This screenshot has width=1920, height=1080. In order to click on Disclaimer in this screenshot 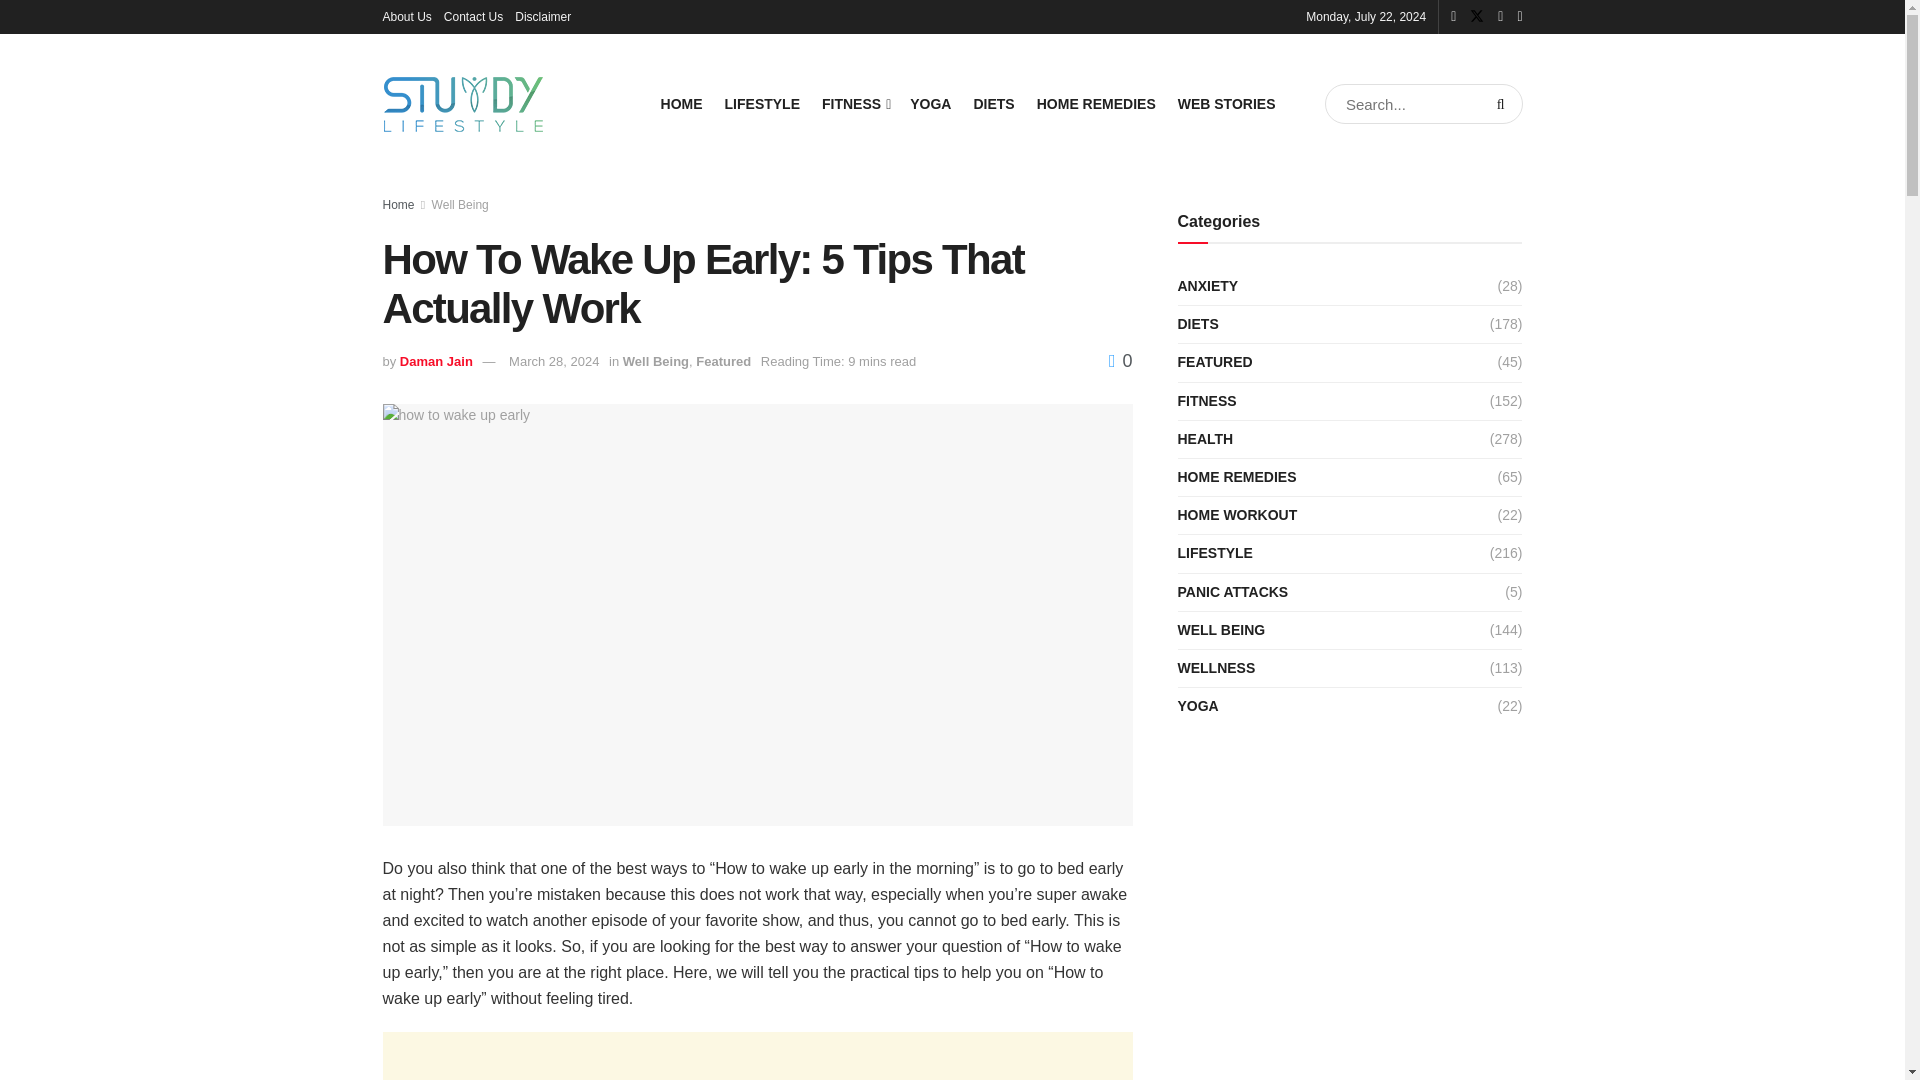, I will do `click(542, 16)`.